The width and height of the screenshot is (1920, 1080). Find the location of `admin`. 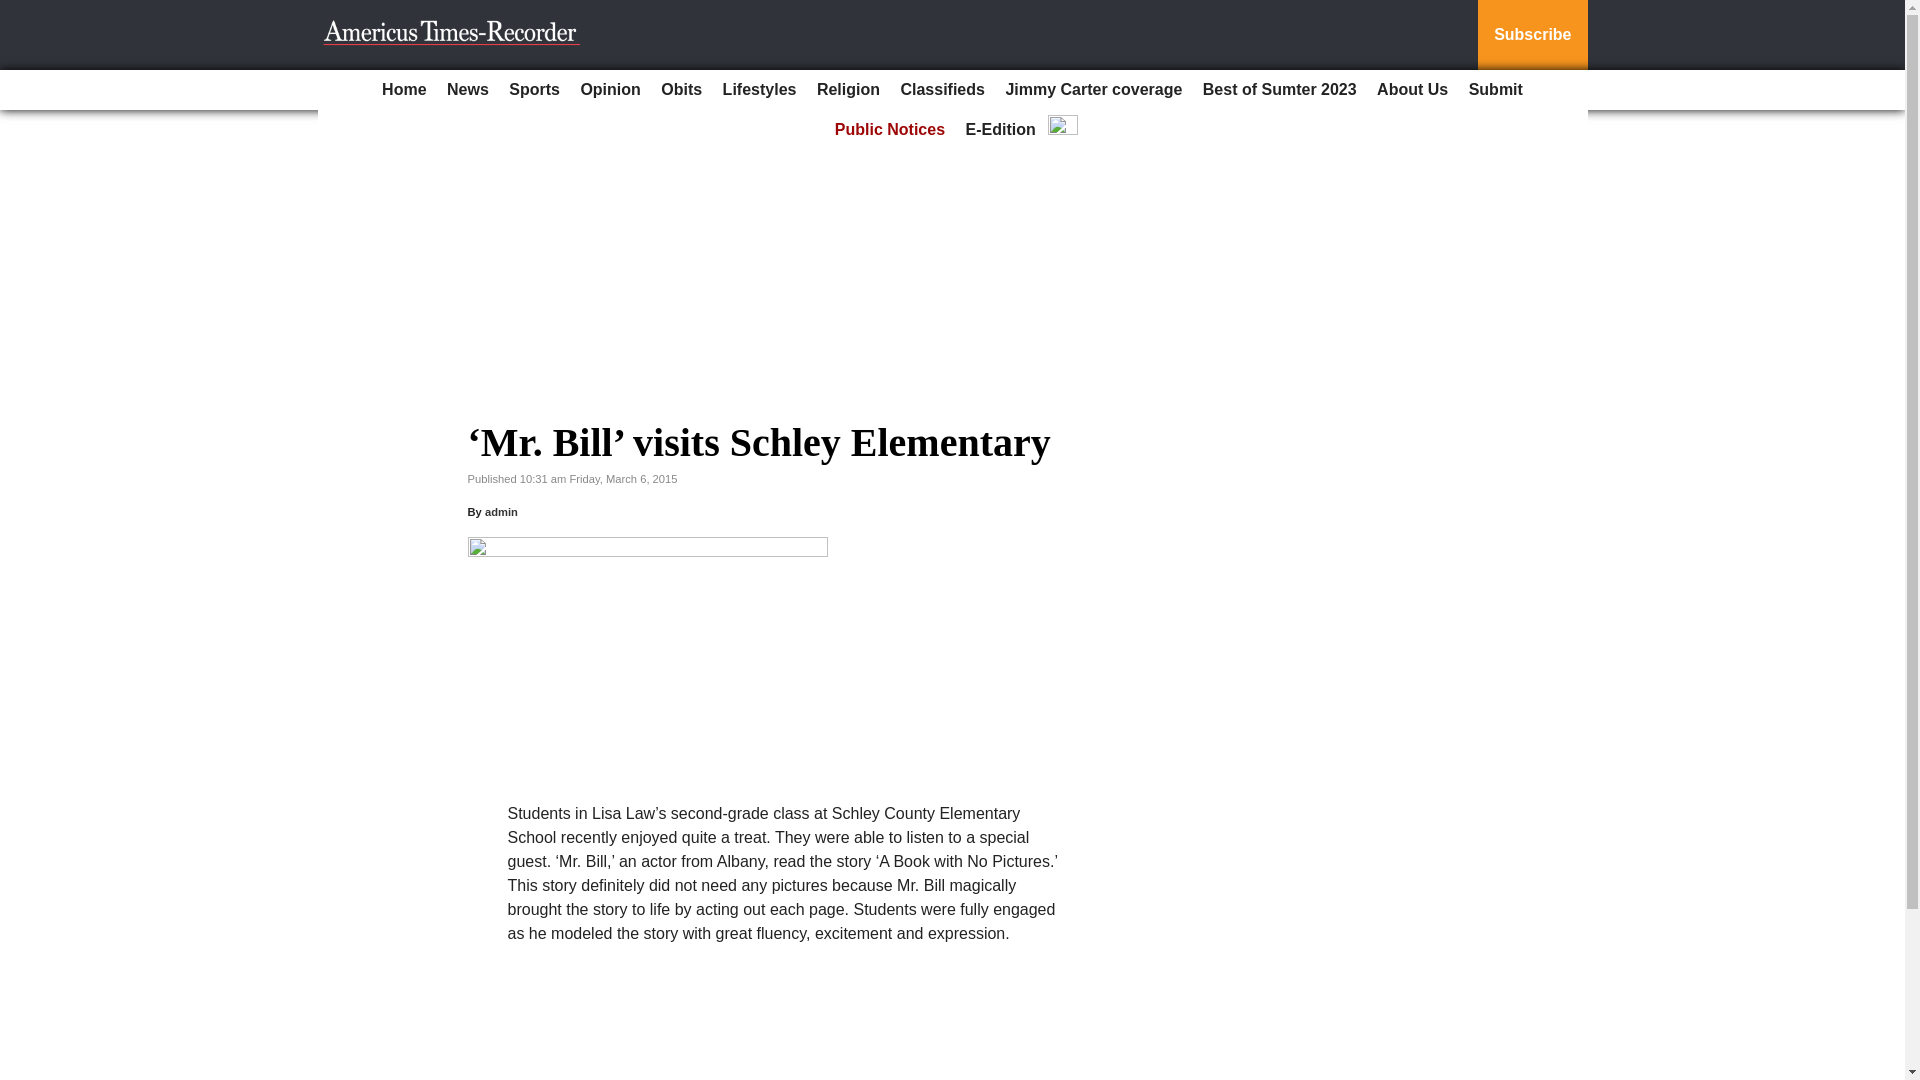

admin is located at coordinates (502, 512).